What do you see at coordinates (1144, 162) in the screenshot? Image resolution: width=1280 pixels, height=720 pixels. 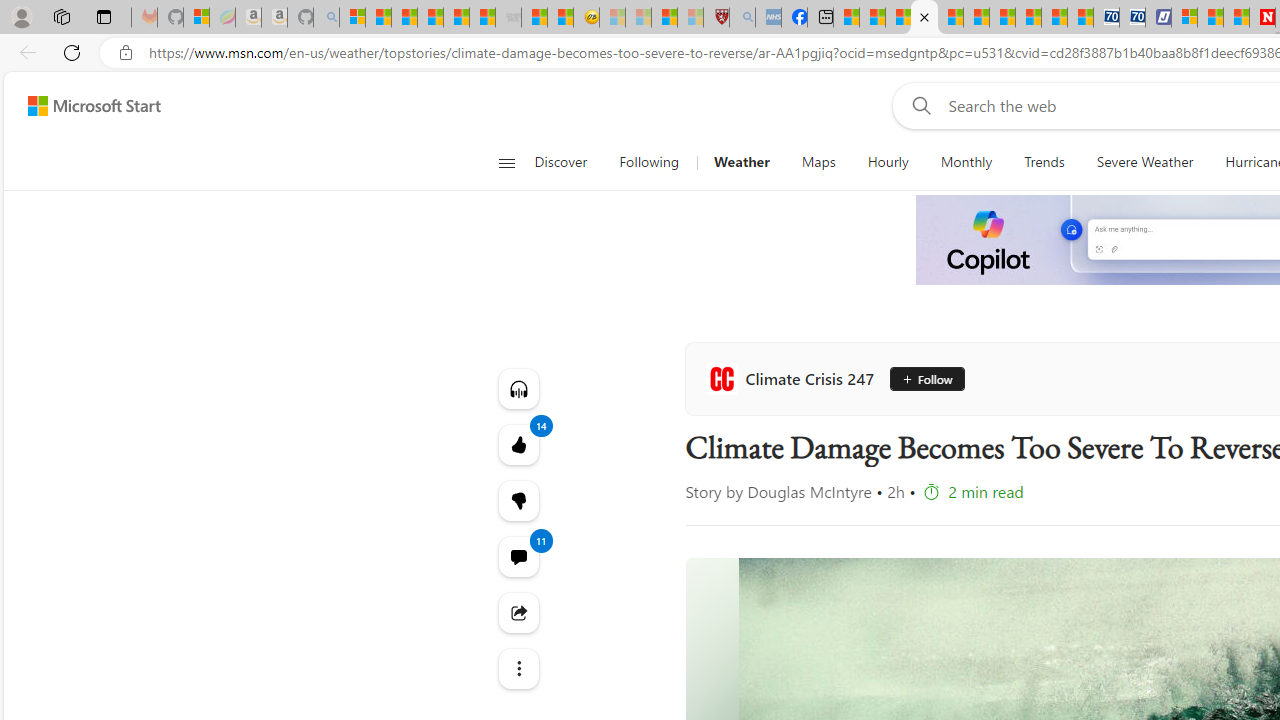 I see `Severe Weather` at bounding box center [1144, 162].